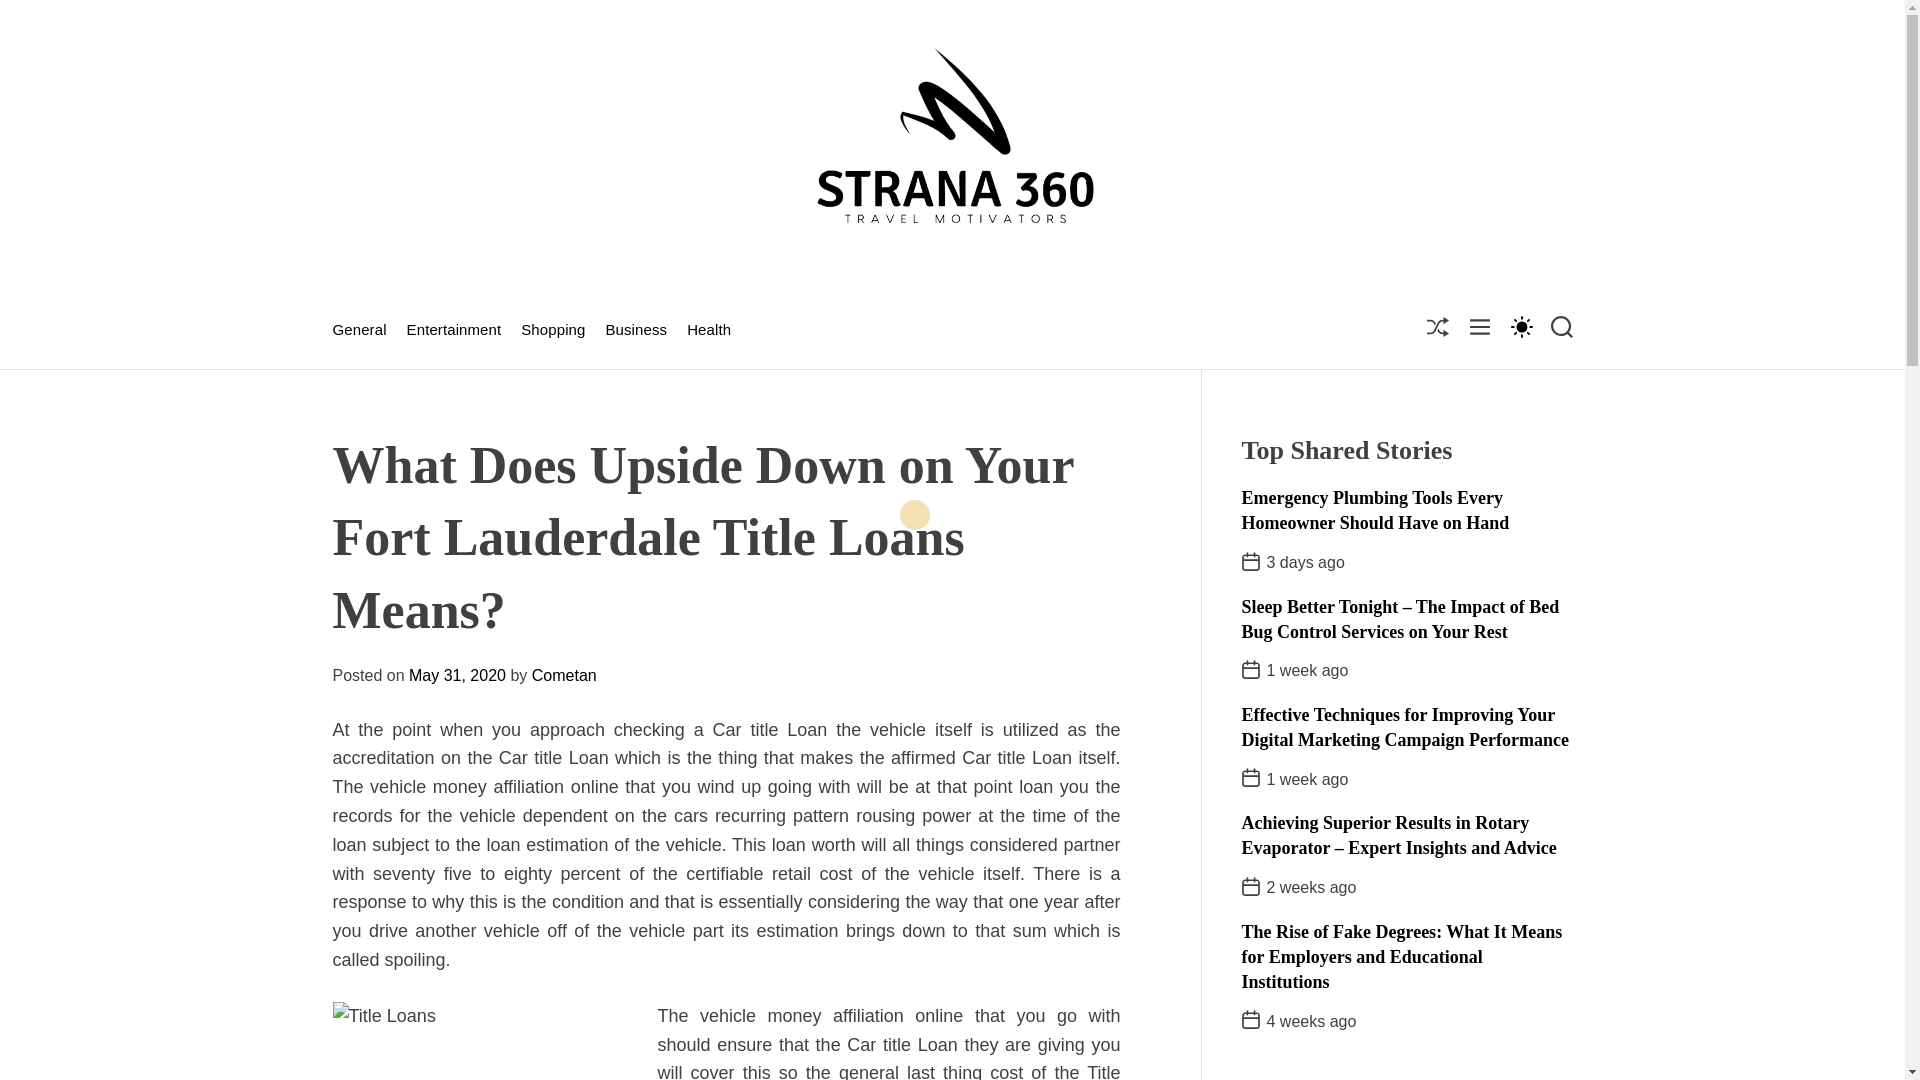  Describe the element at coordinates (635, 330) in the screenshot. I see `Business` at that location.